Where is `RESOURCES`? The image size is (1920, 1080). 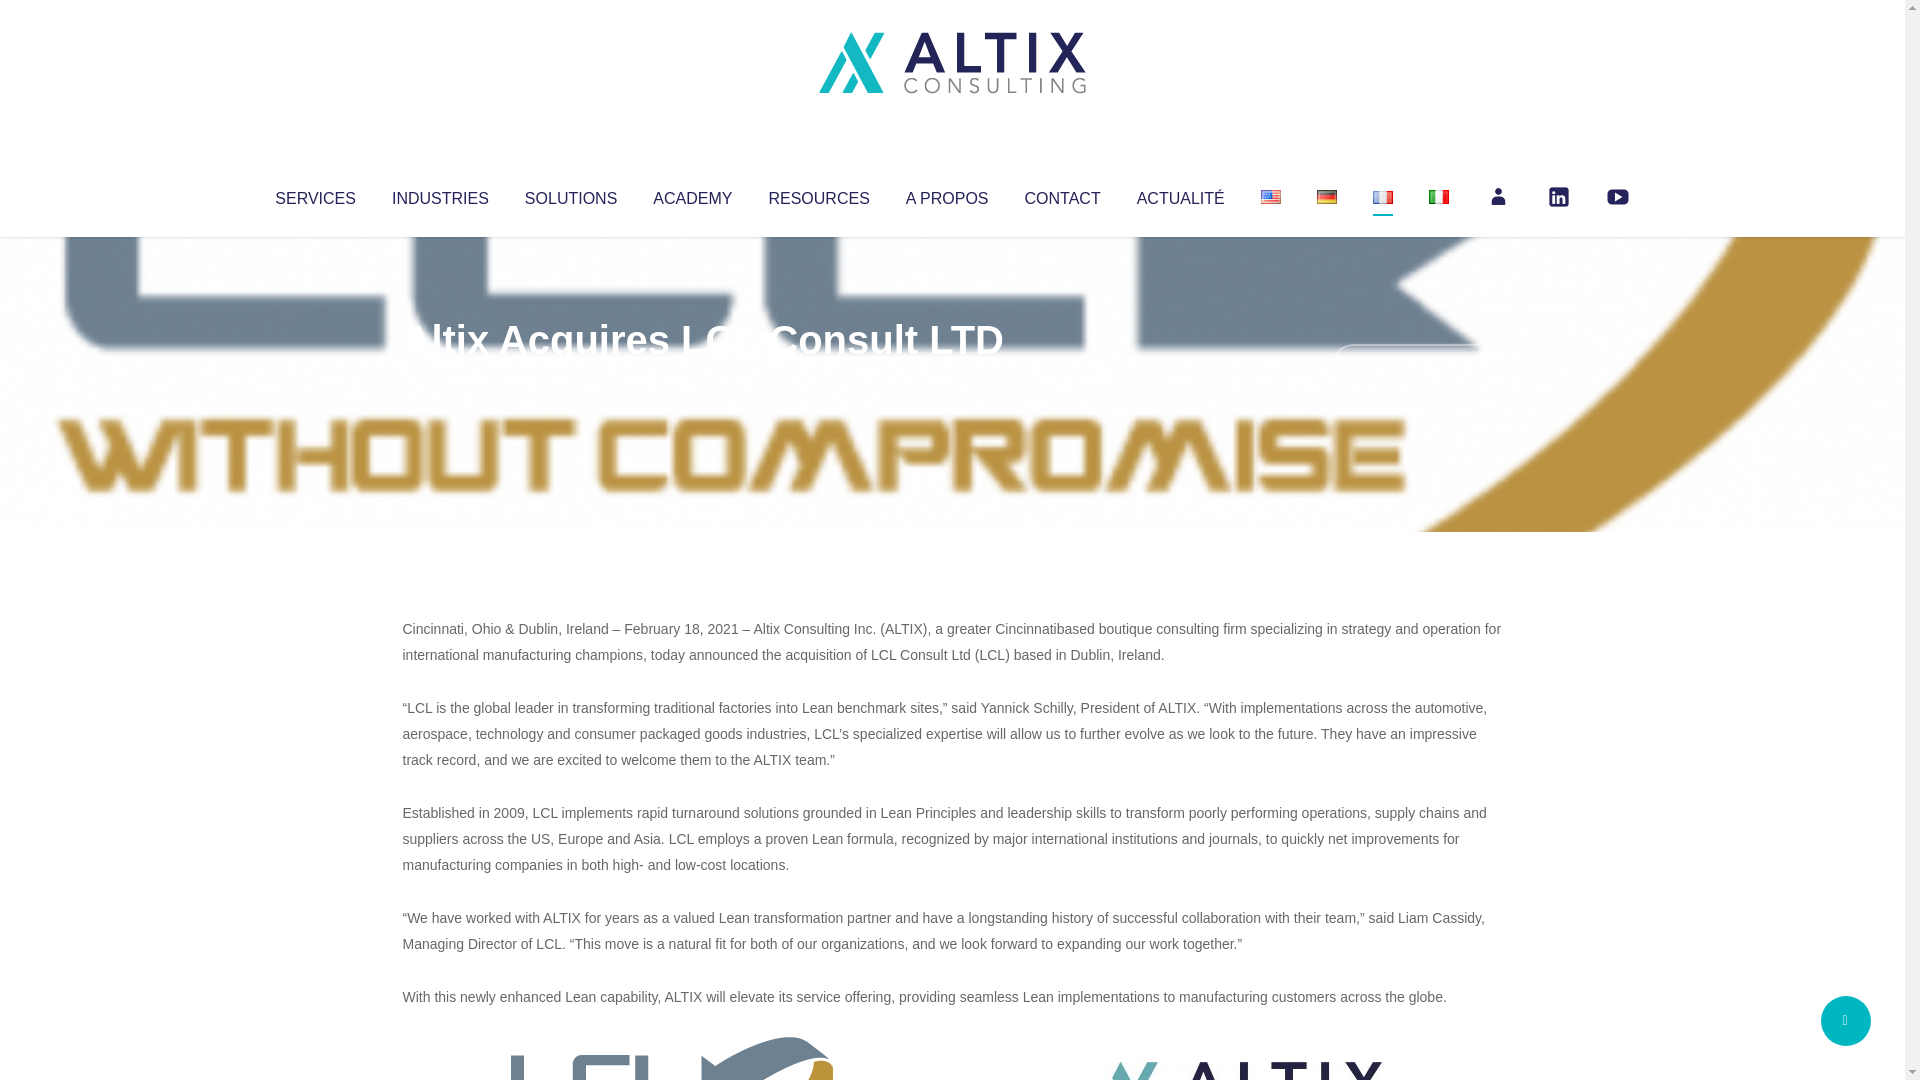 RESOURCES is located at coordinates (818, 194).